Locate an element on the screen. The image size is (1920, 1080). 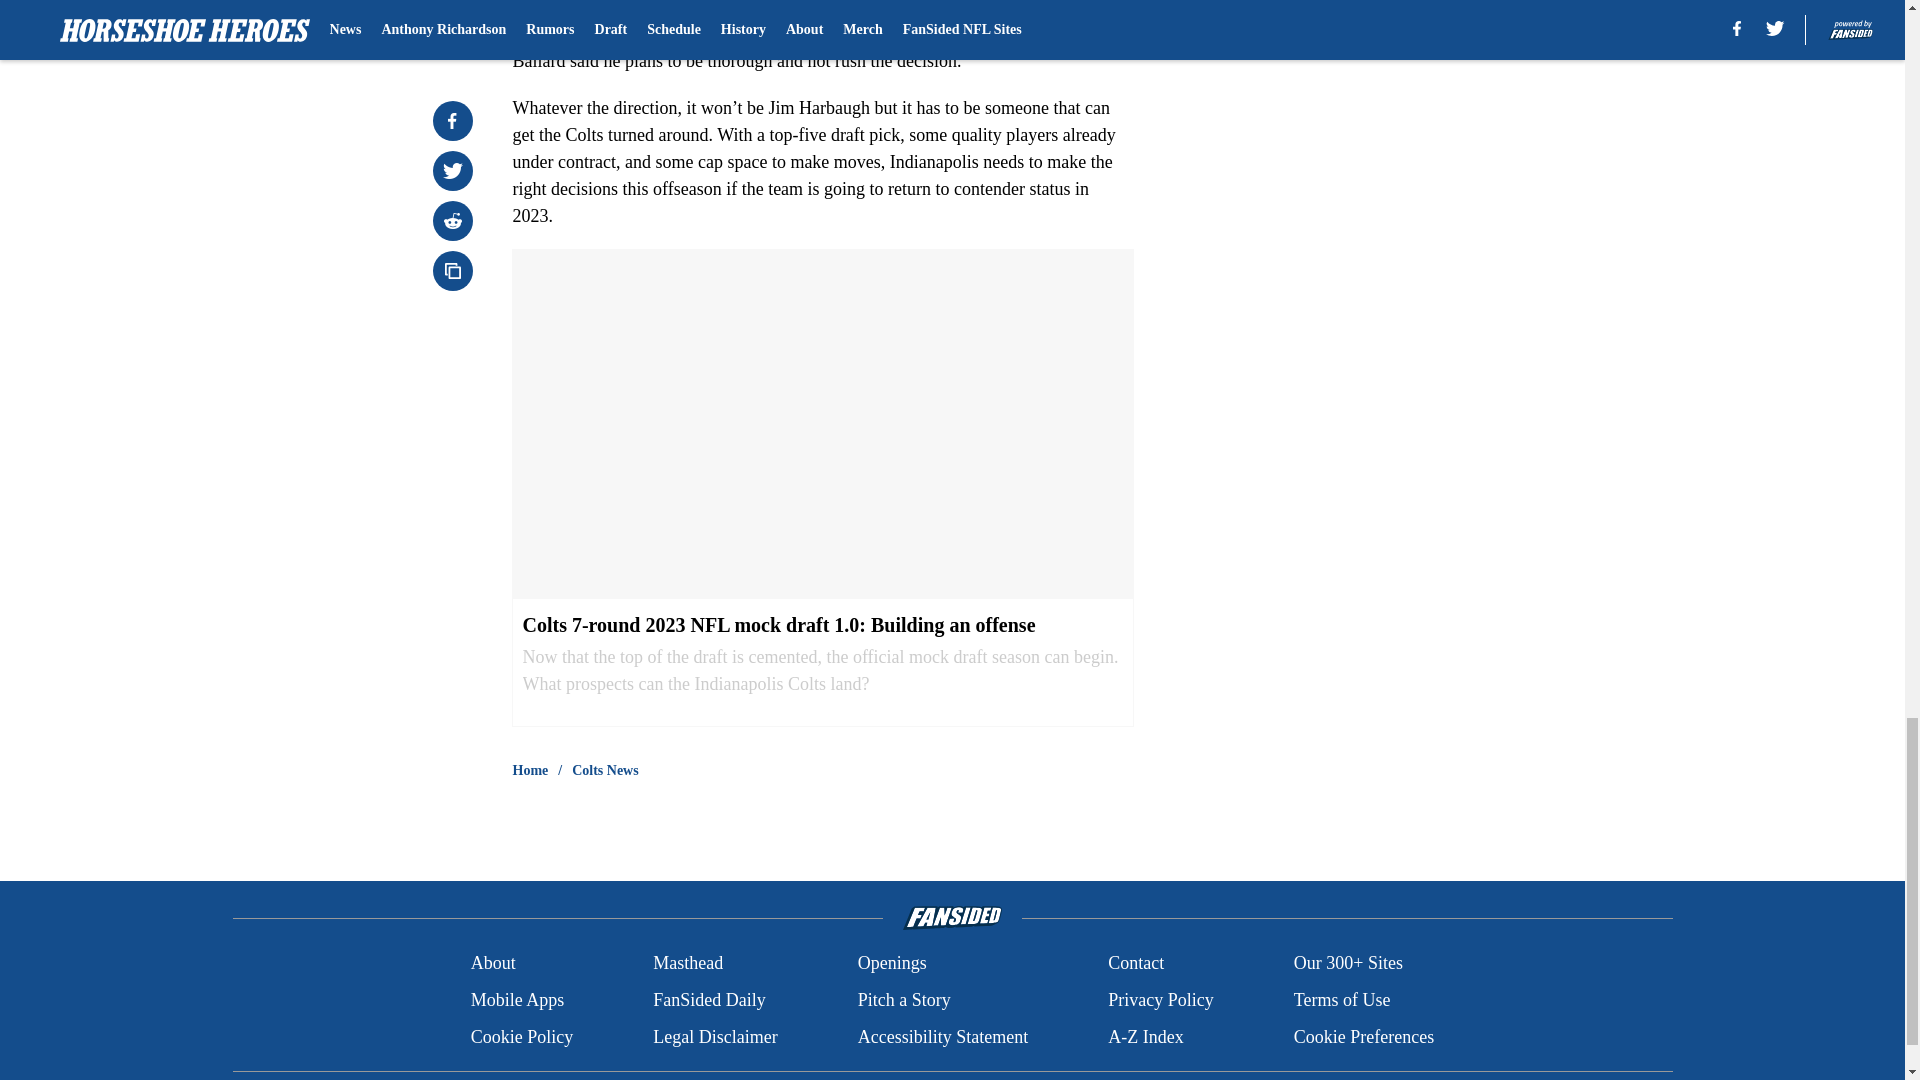
Home is located at coordinates (530, 770).